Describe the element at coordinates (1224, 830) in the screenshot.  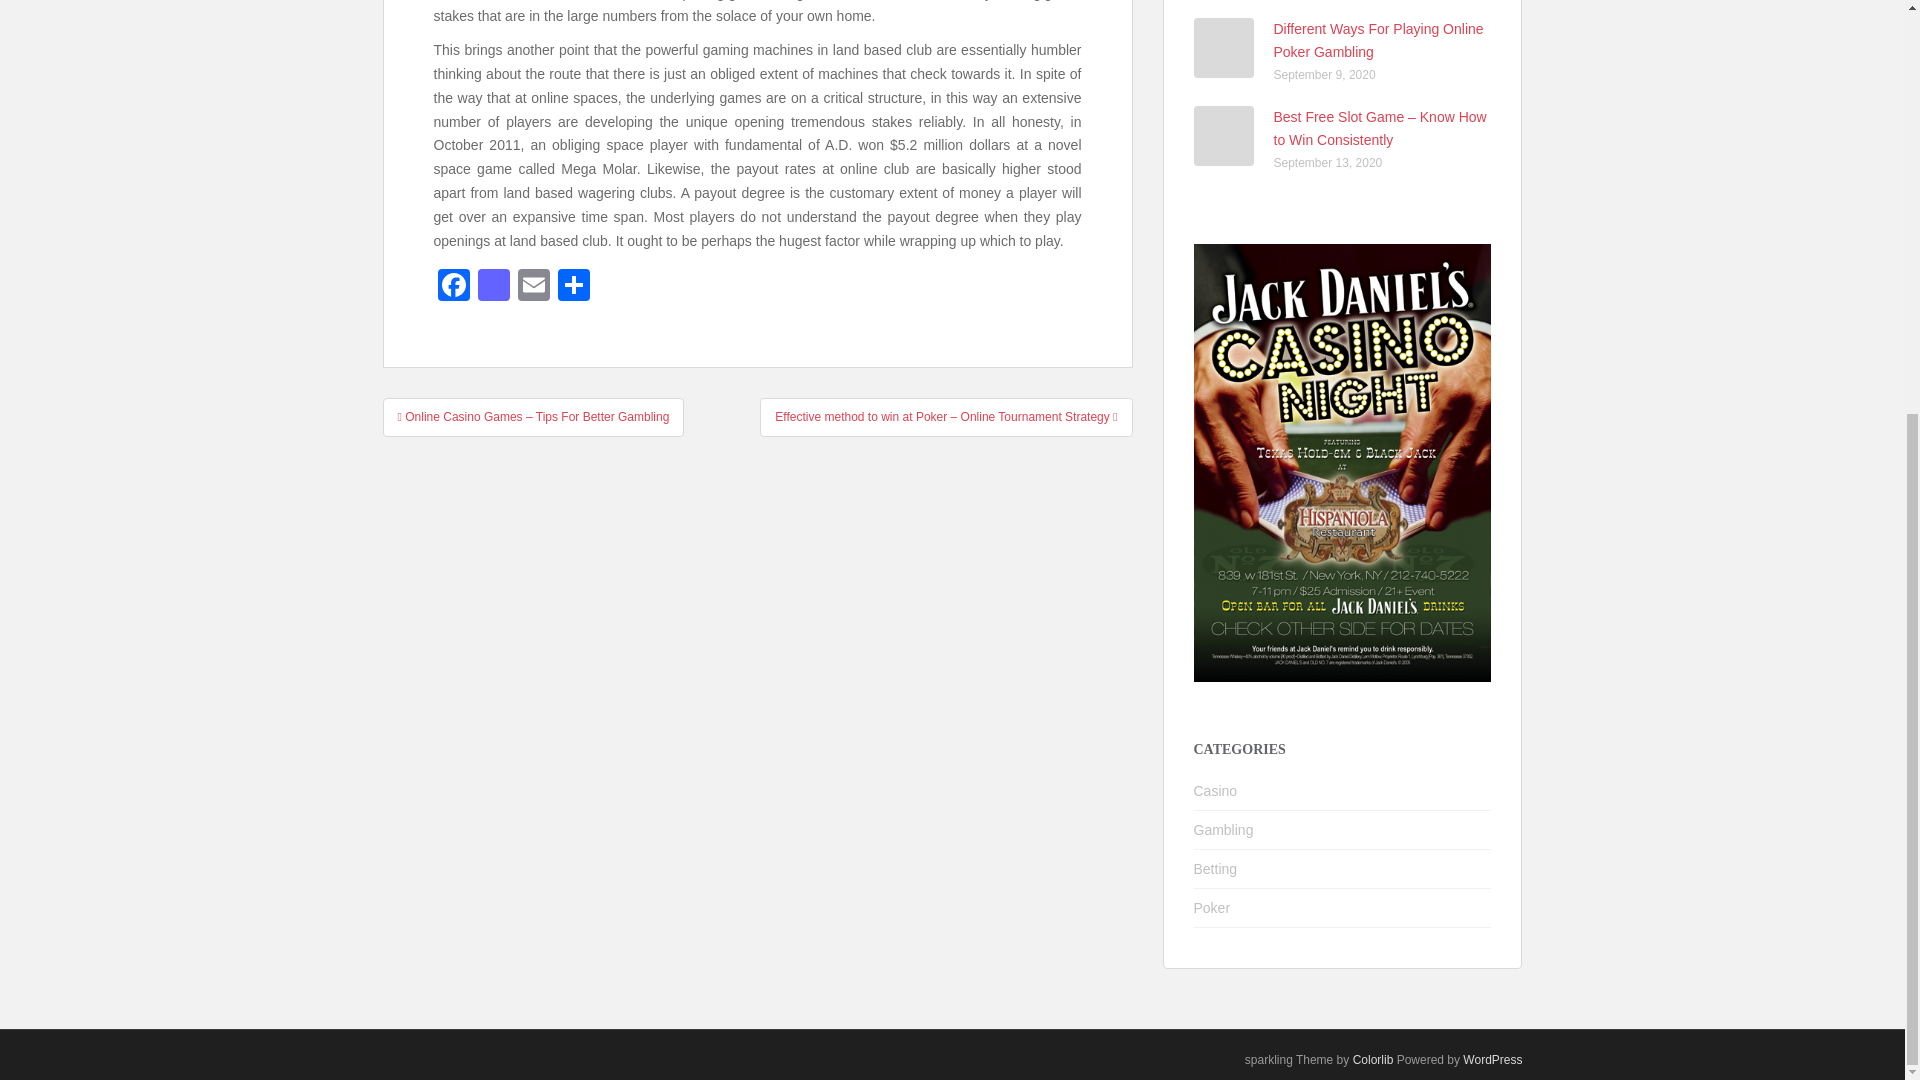
I see `Gambling` at that location.